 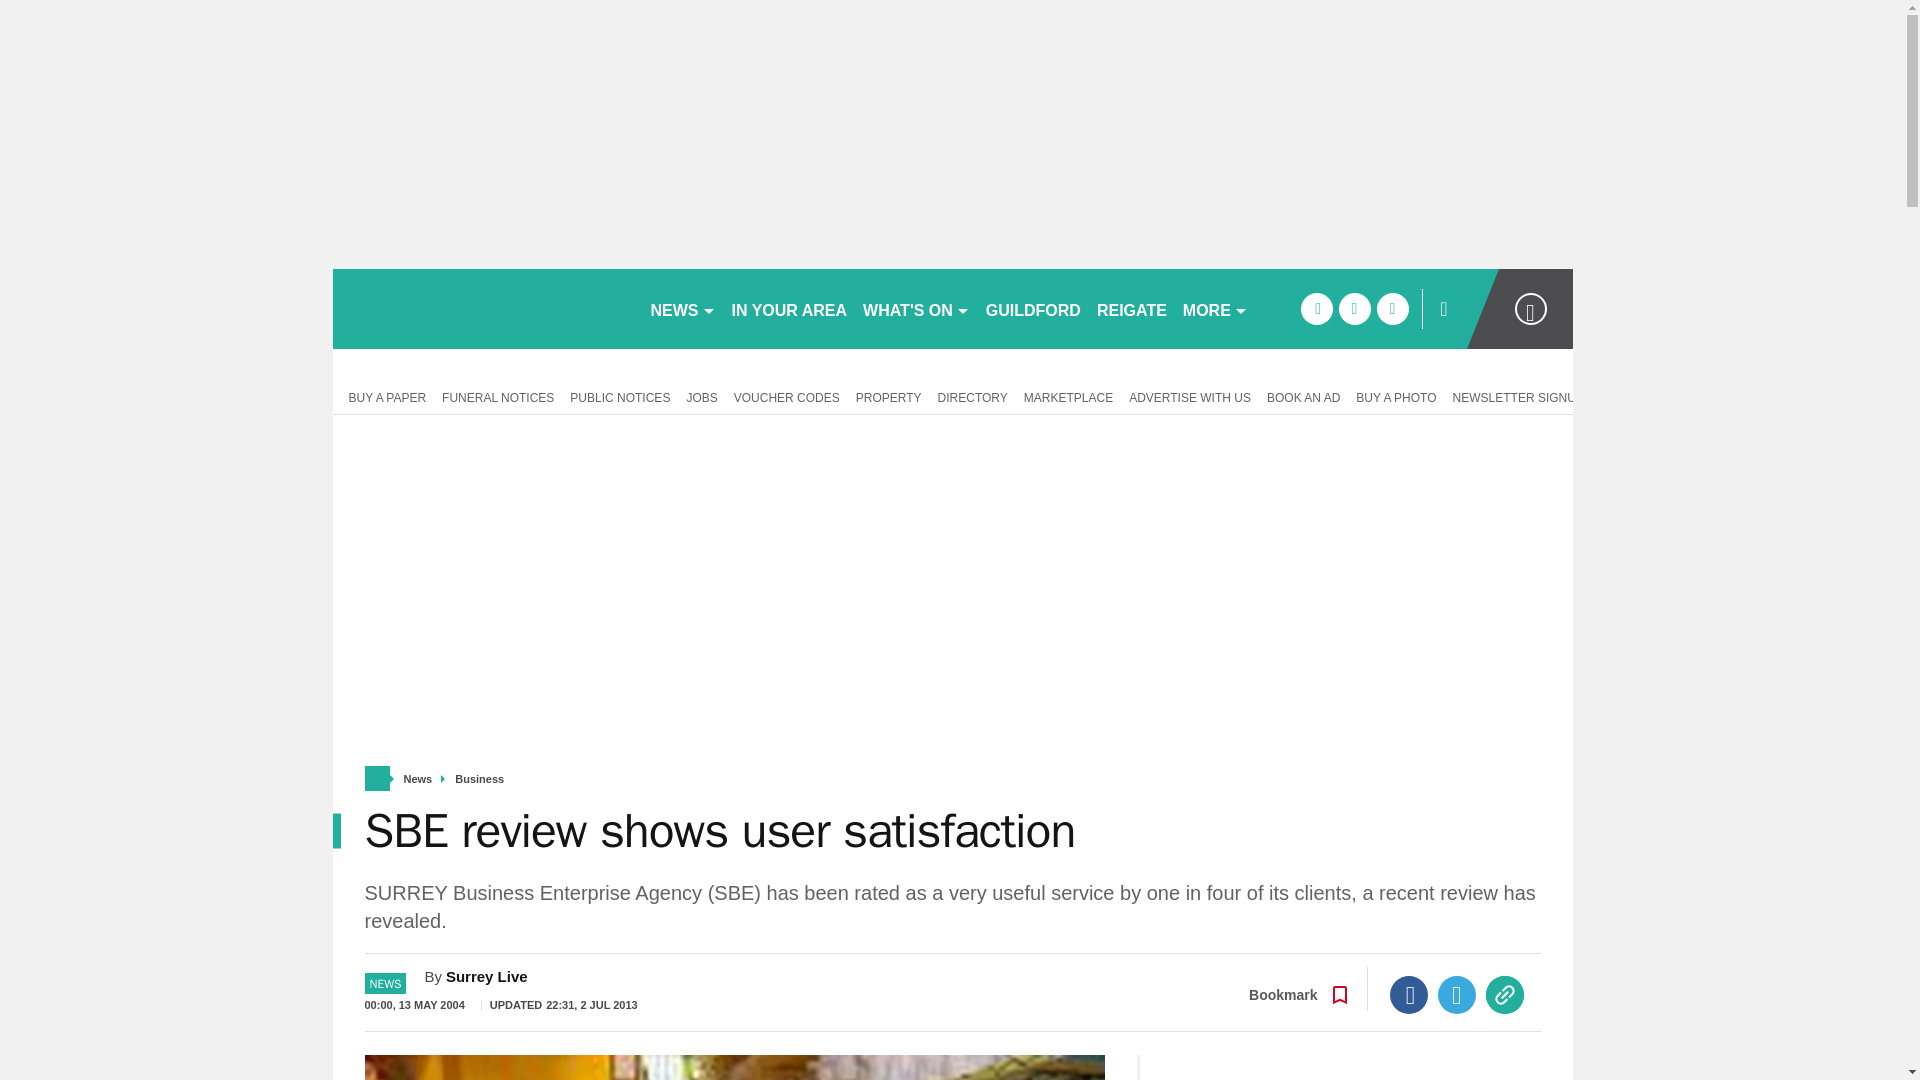 I want to click on getsurrey, so click(x=482, y=308).